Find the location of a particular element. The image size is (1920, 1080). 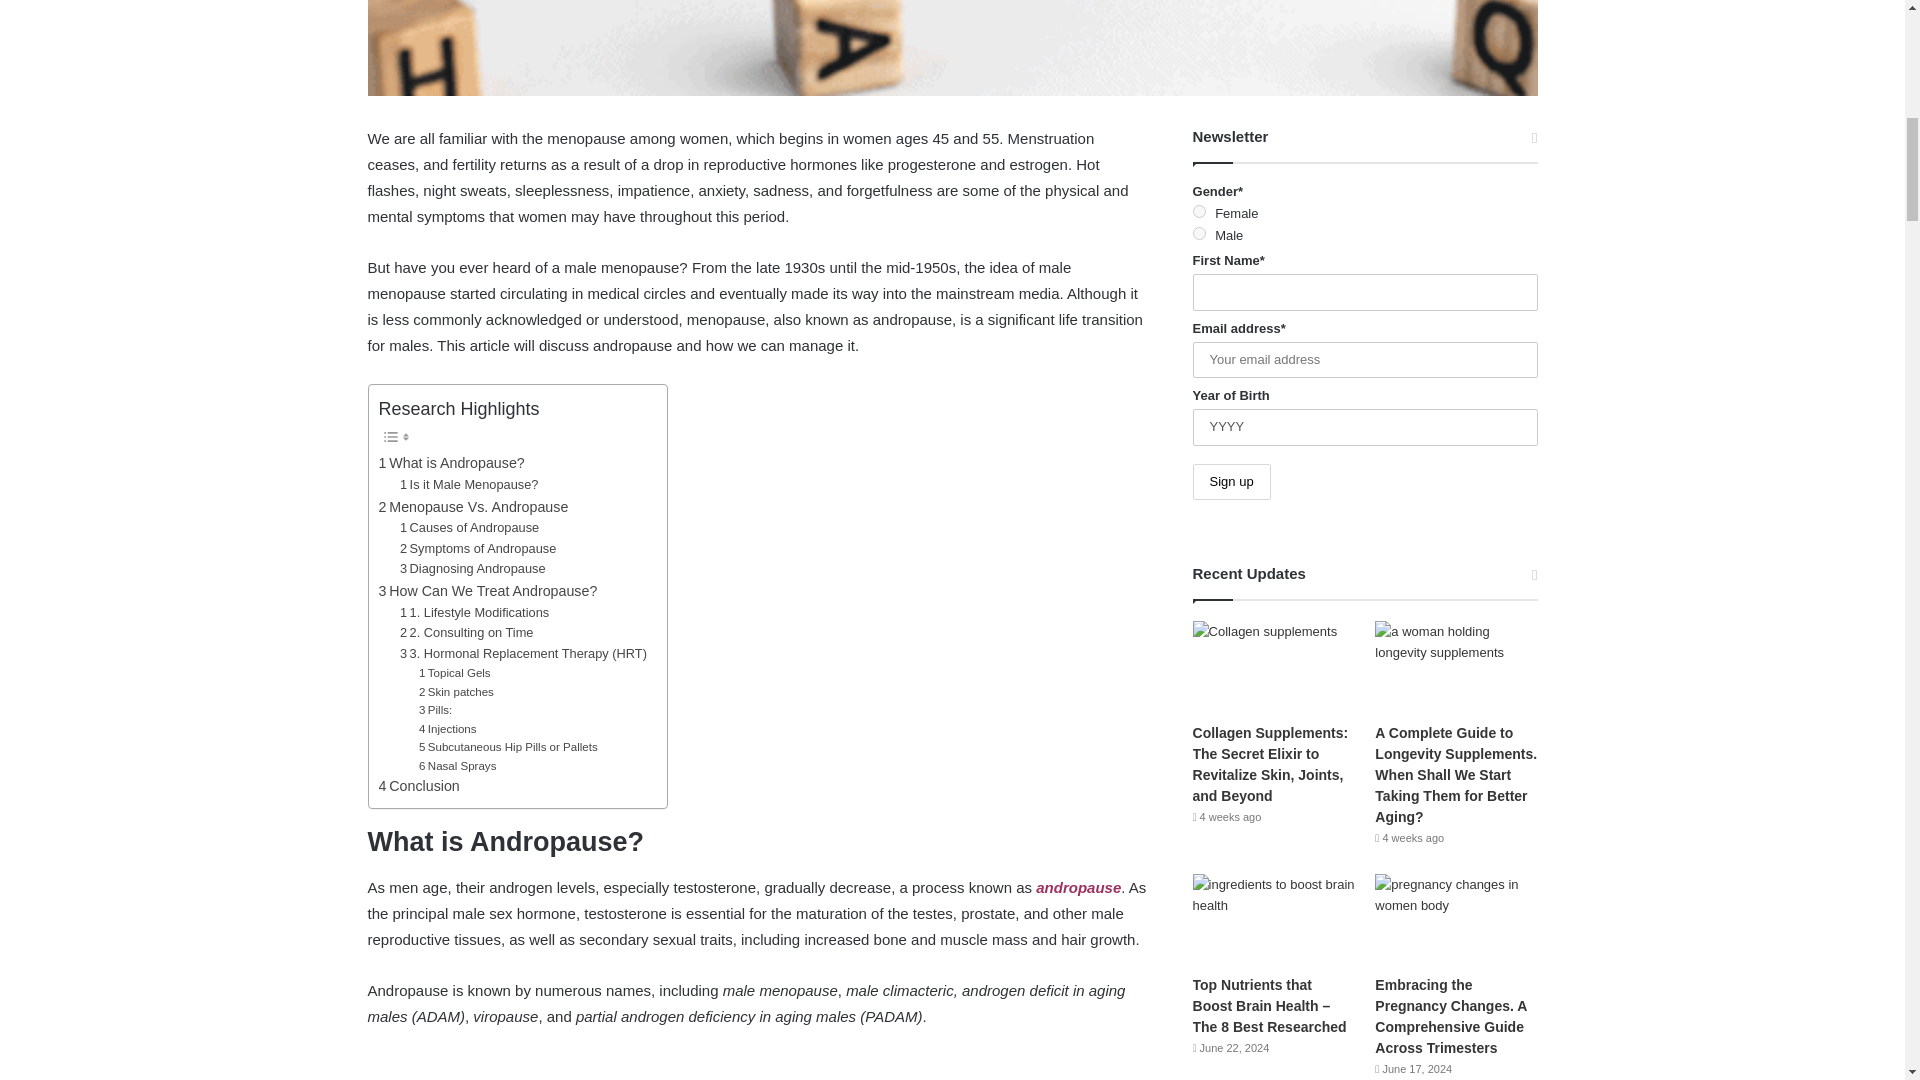

Menopause Vs. Andropause is located at coordinates (473, 507).